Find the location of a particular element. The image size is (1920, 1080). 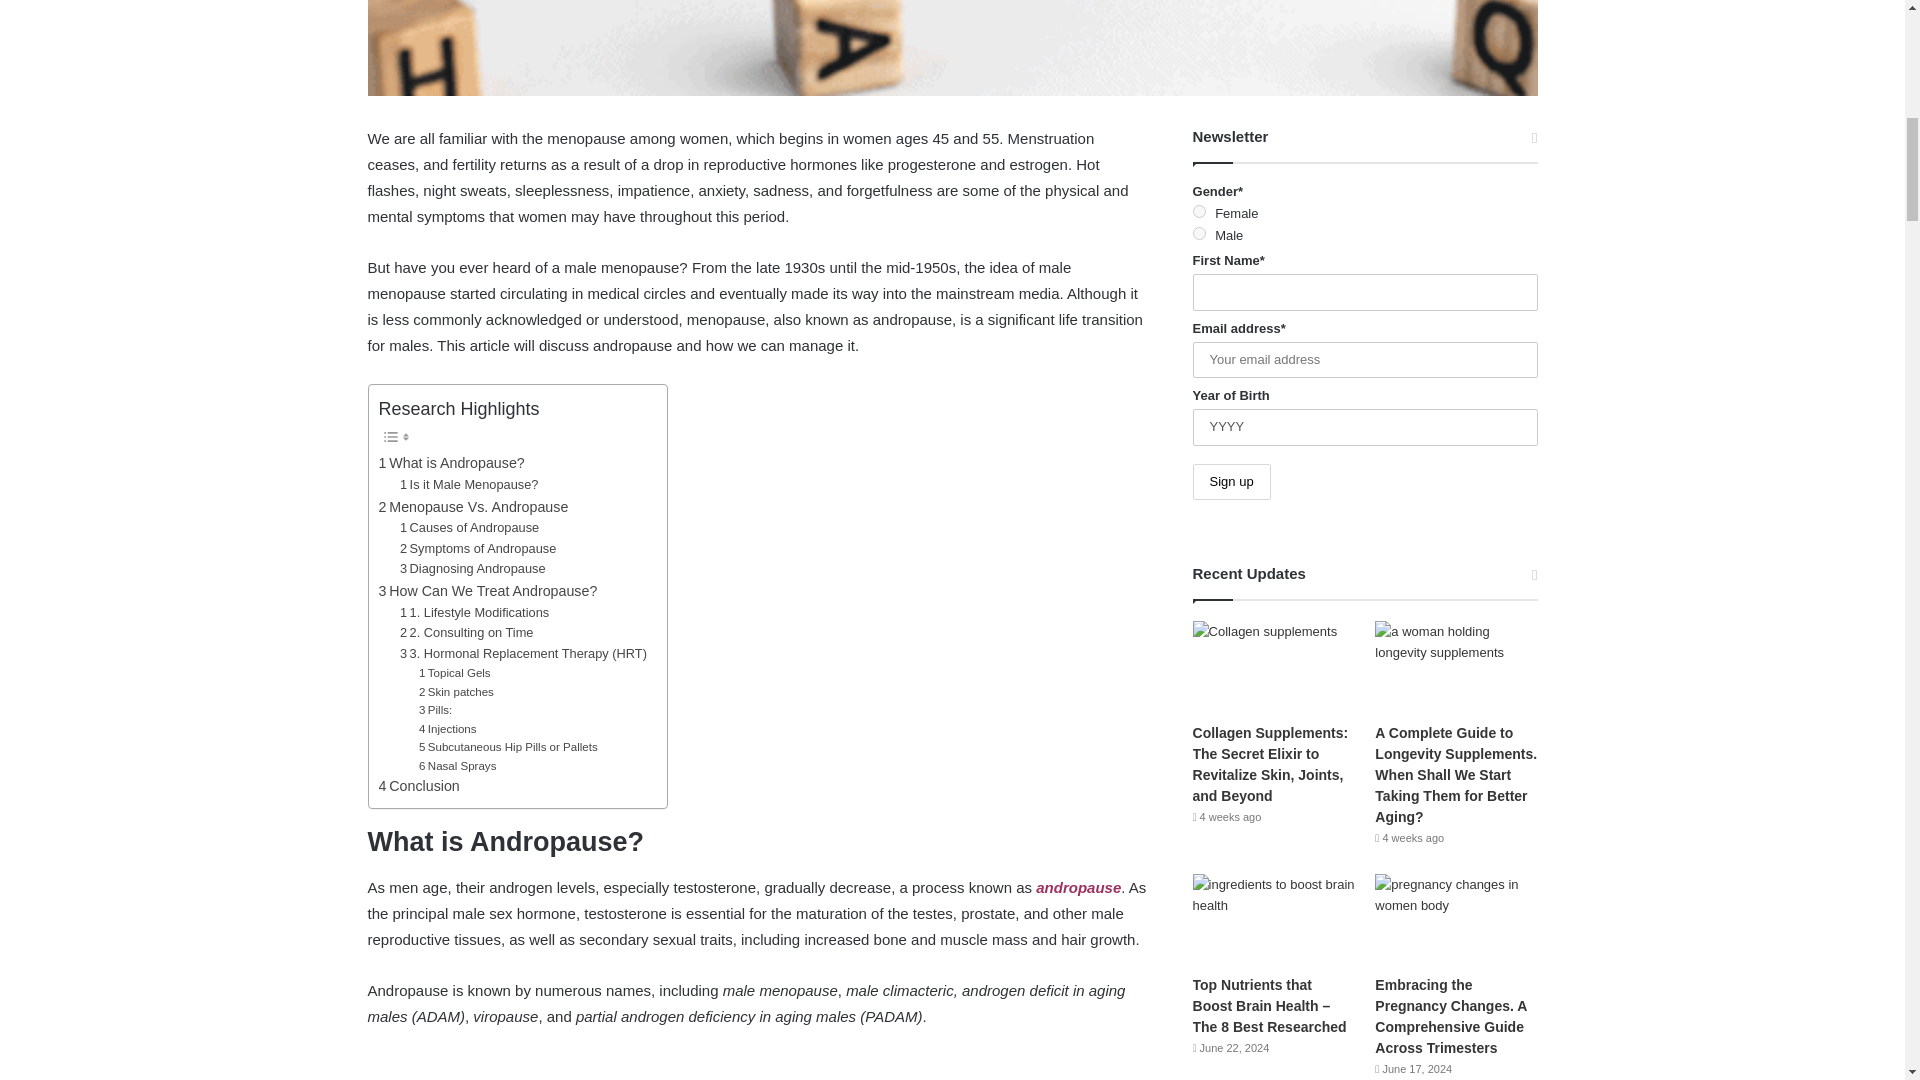

Menopause Vs. Andropause is located at coordinates (473, 507).